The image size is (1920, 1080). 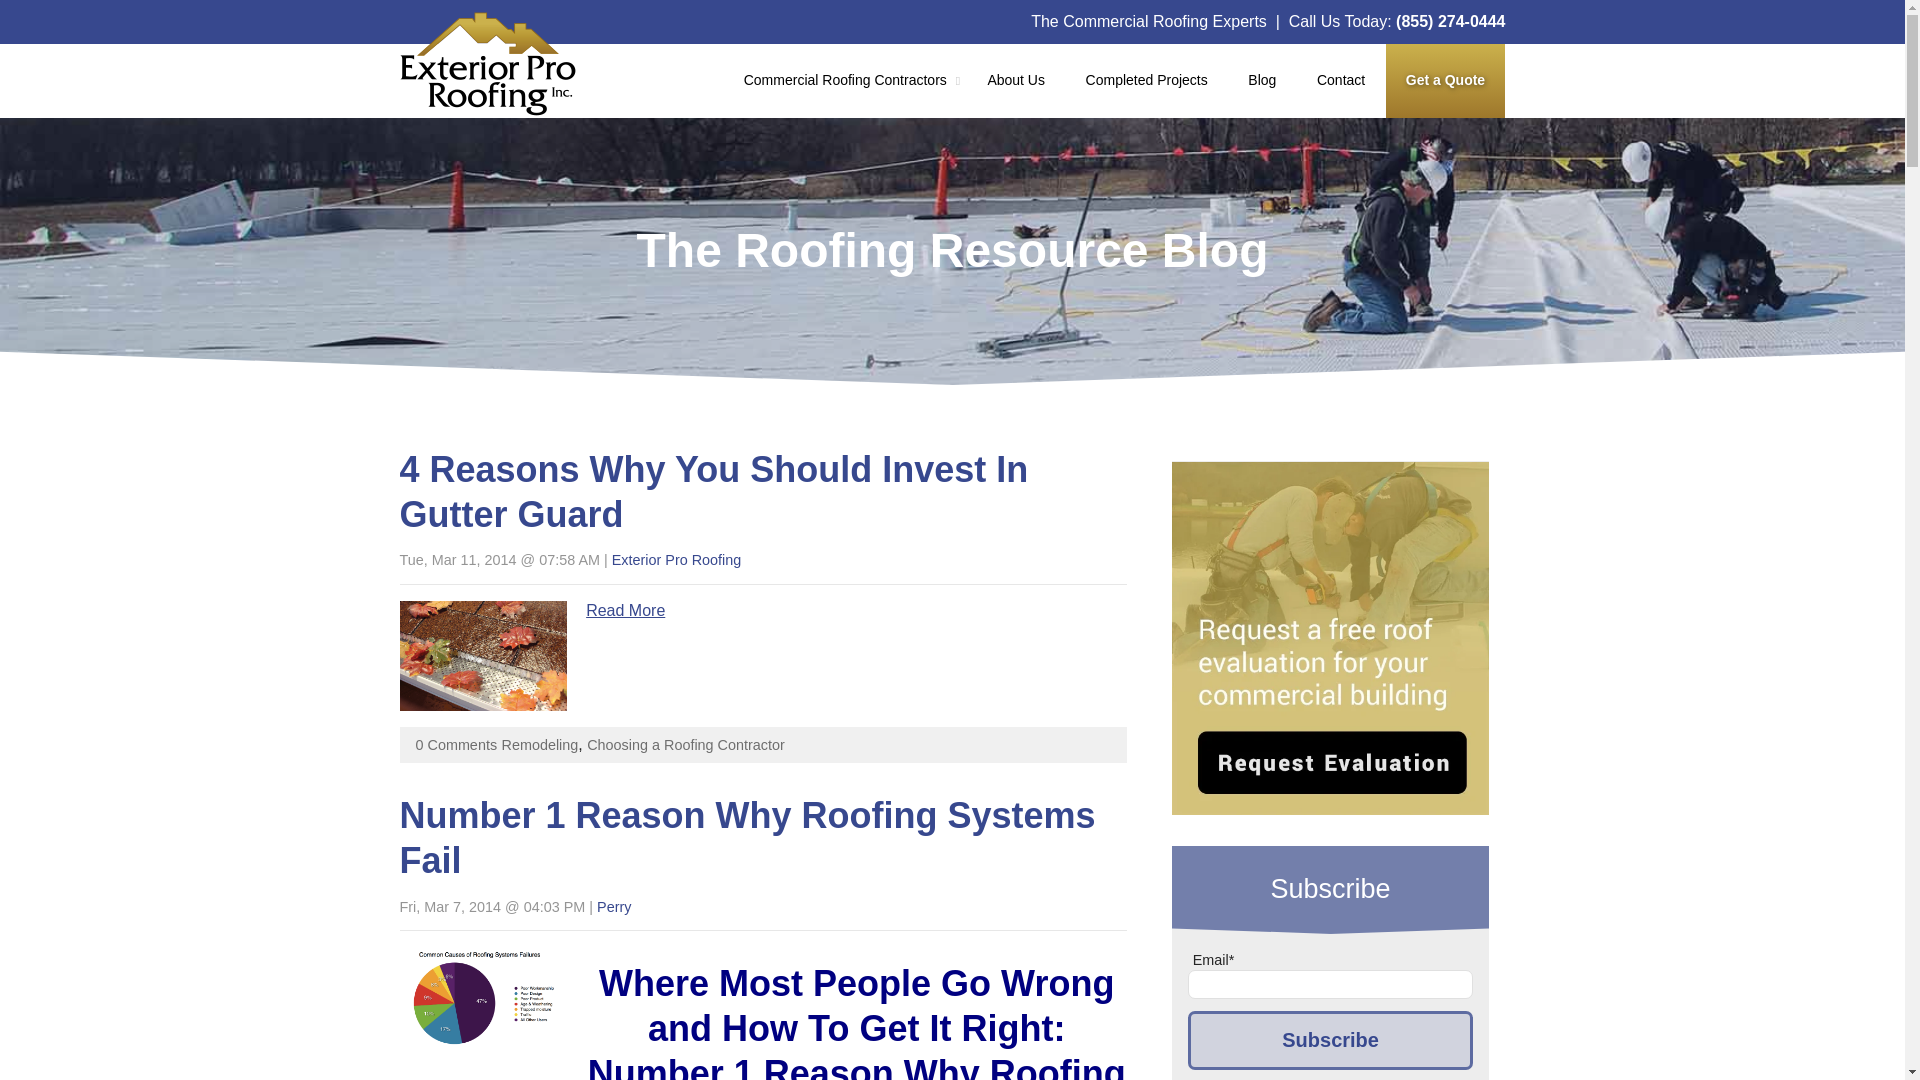 I want to click on Blog, so click(x=1262, y=80).